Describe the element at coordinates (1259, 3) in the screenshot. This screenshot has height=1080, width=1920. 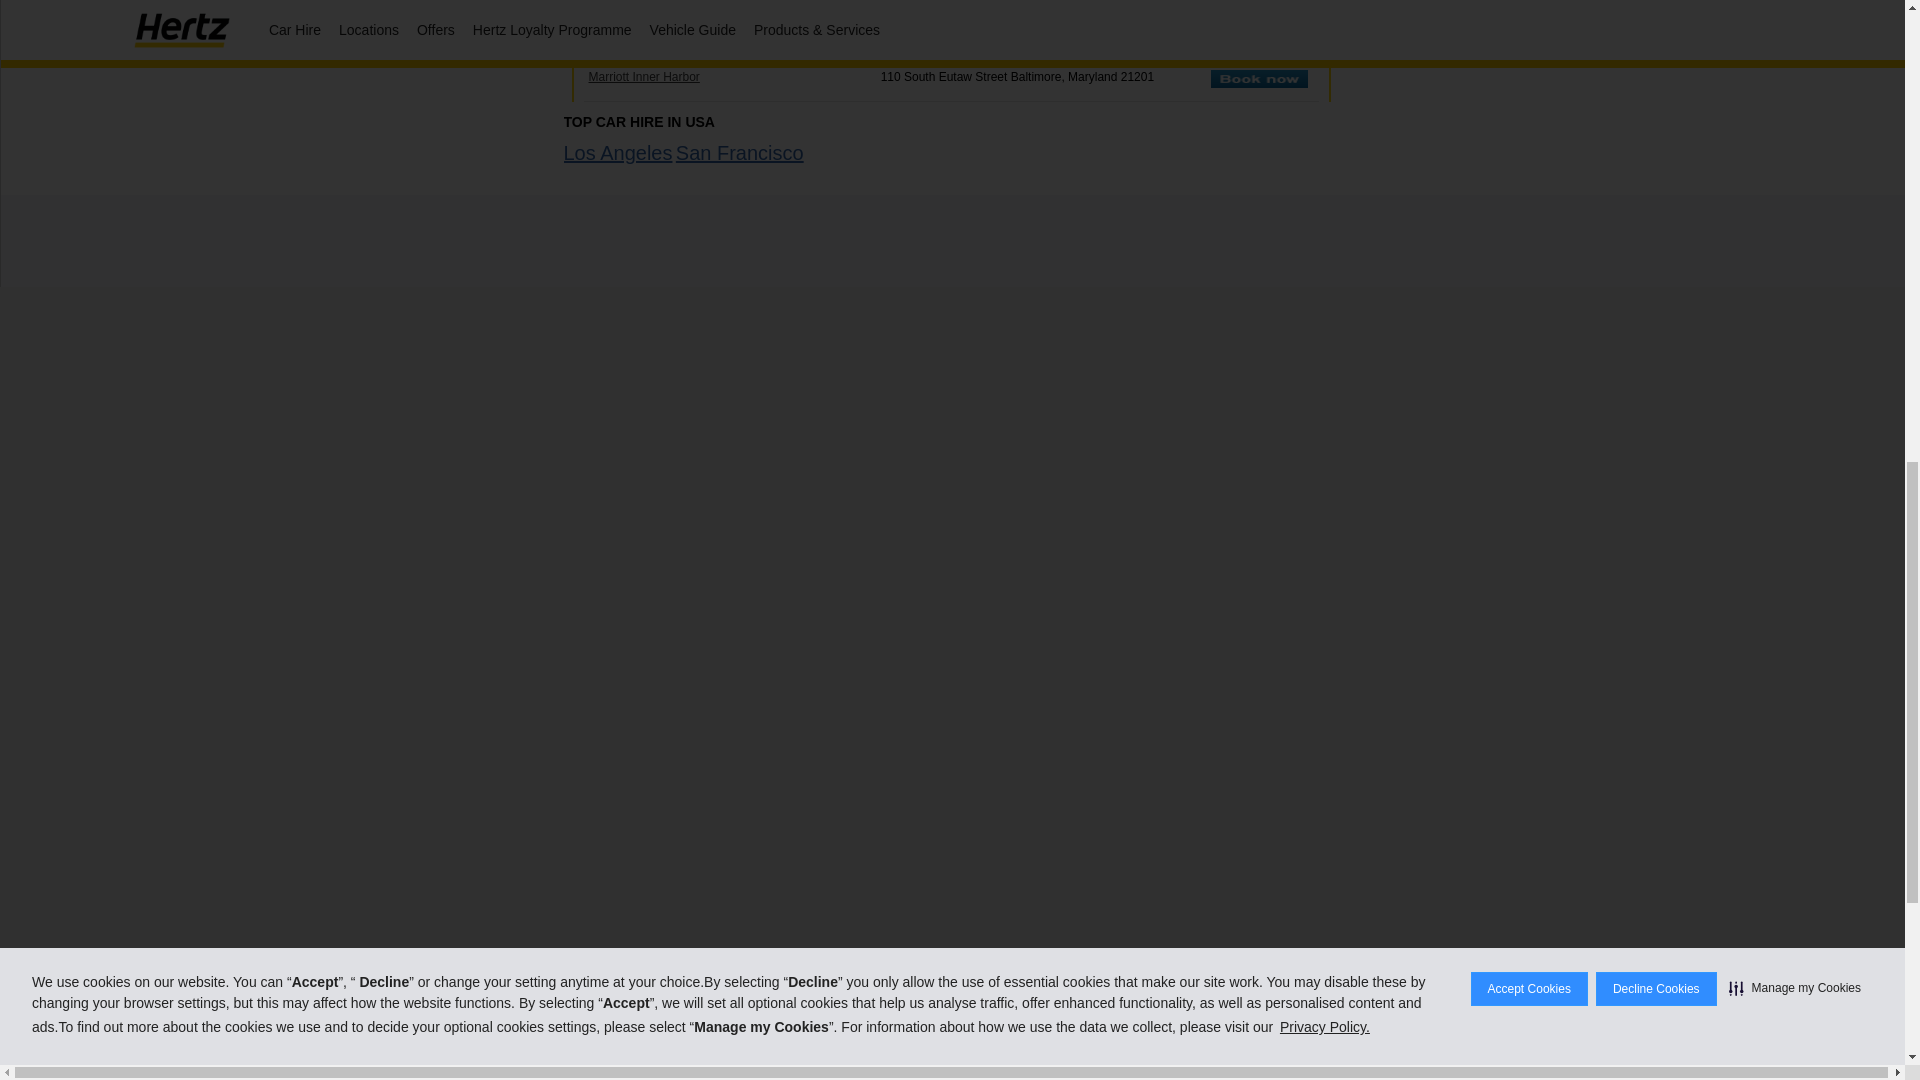
I see `Amtrak BWI AP` at that location.